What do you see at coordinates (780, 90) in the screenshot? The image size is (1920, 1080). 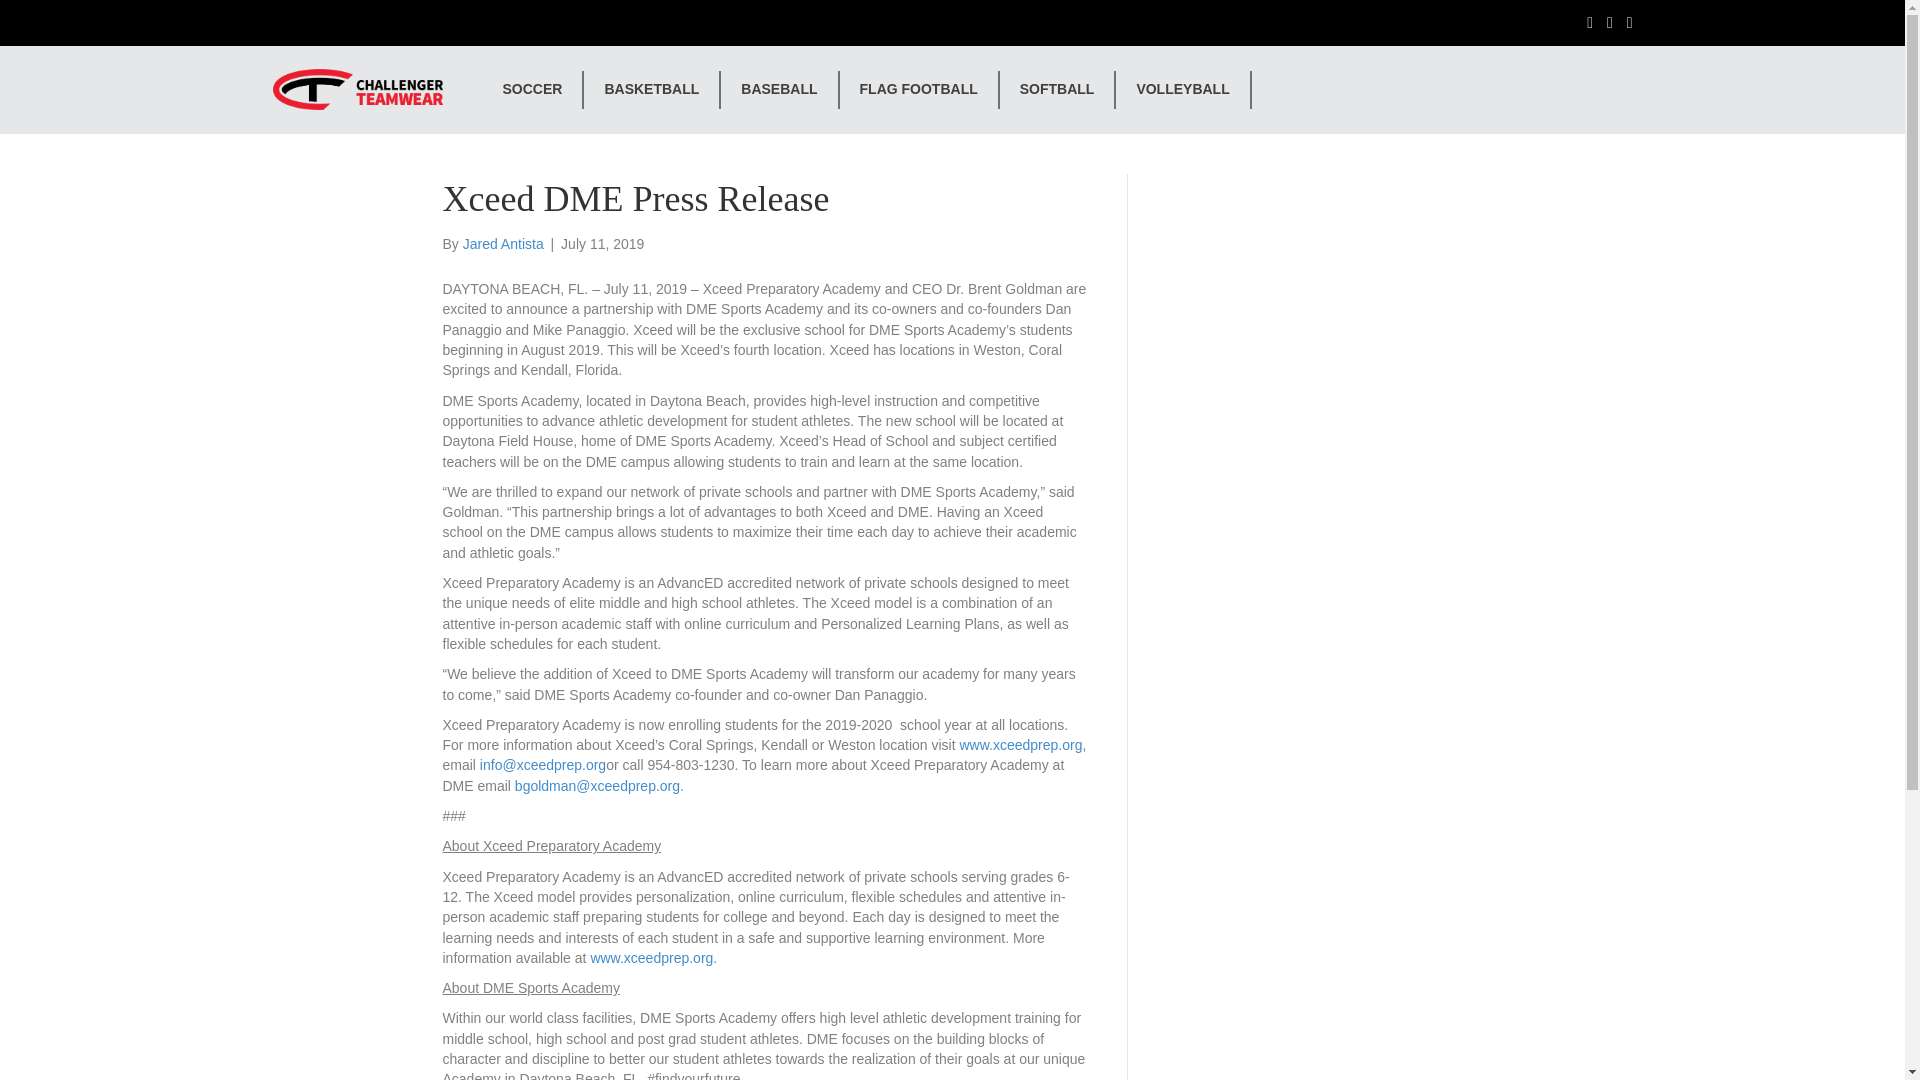 I see `BASEBALL` at bounding box center [780, 90].